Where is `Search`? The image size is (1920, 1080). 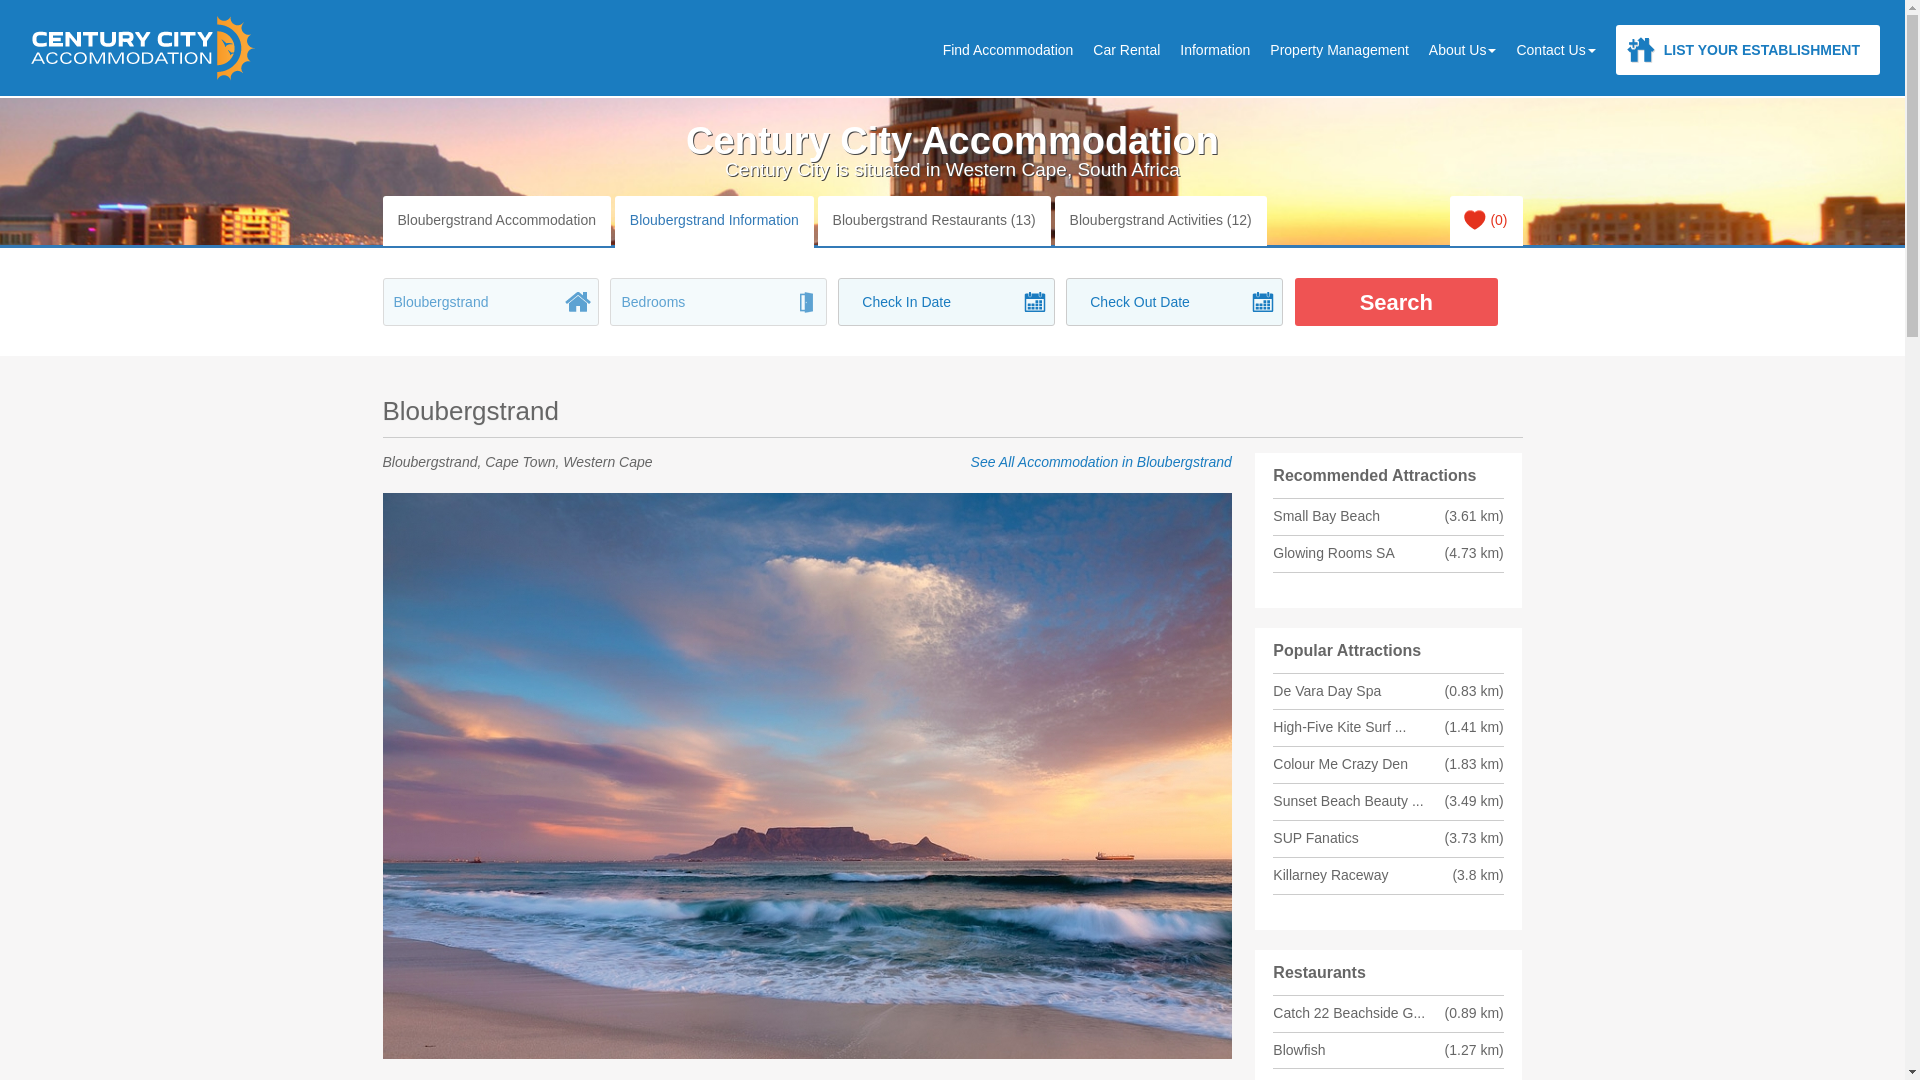
Search is located at coordinates (1396, 302).